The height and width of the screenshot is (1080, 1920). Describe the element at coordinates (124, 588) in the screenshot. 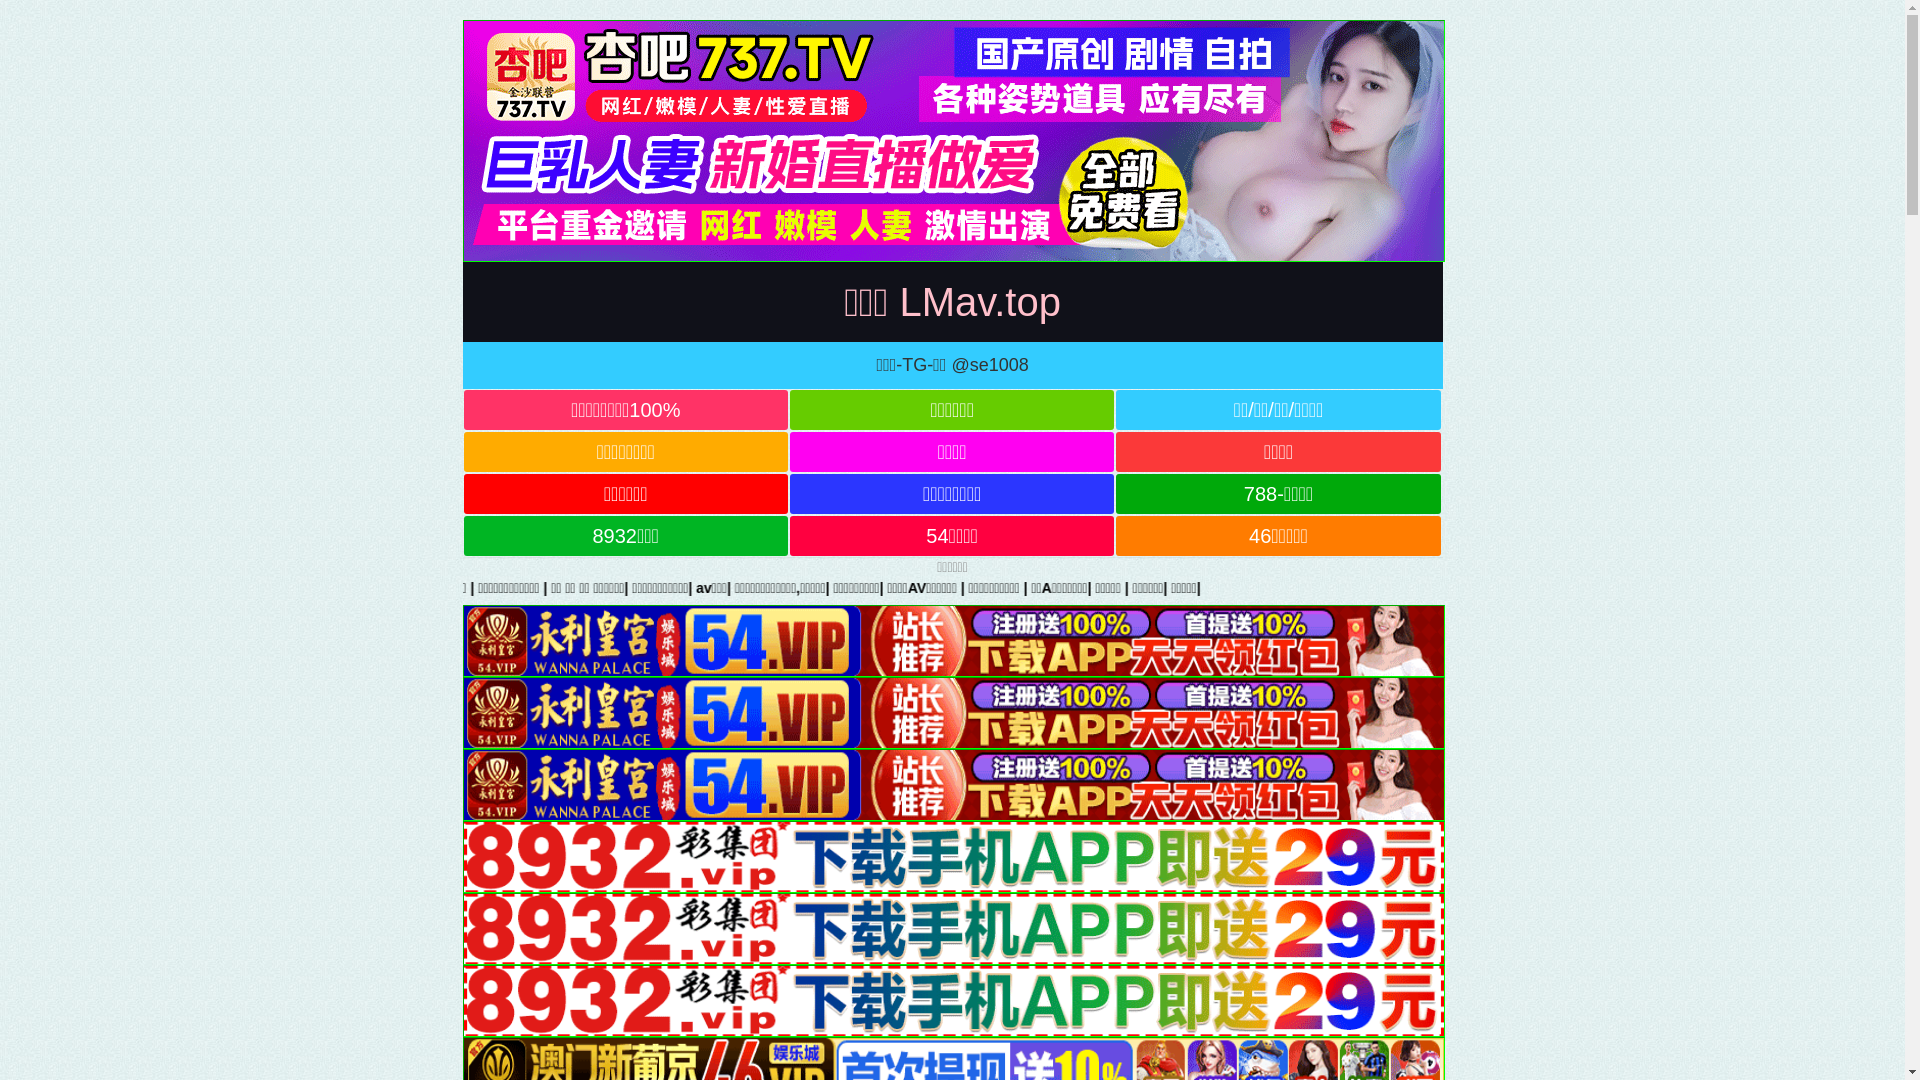

I see `|` at that location.